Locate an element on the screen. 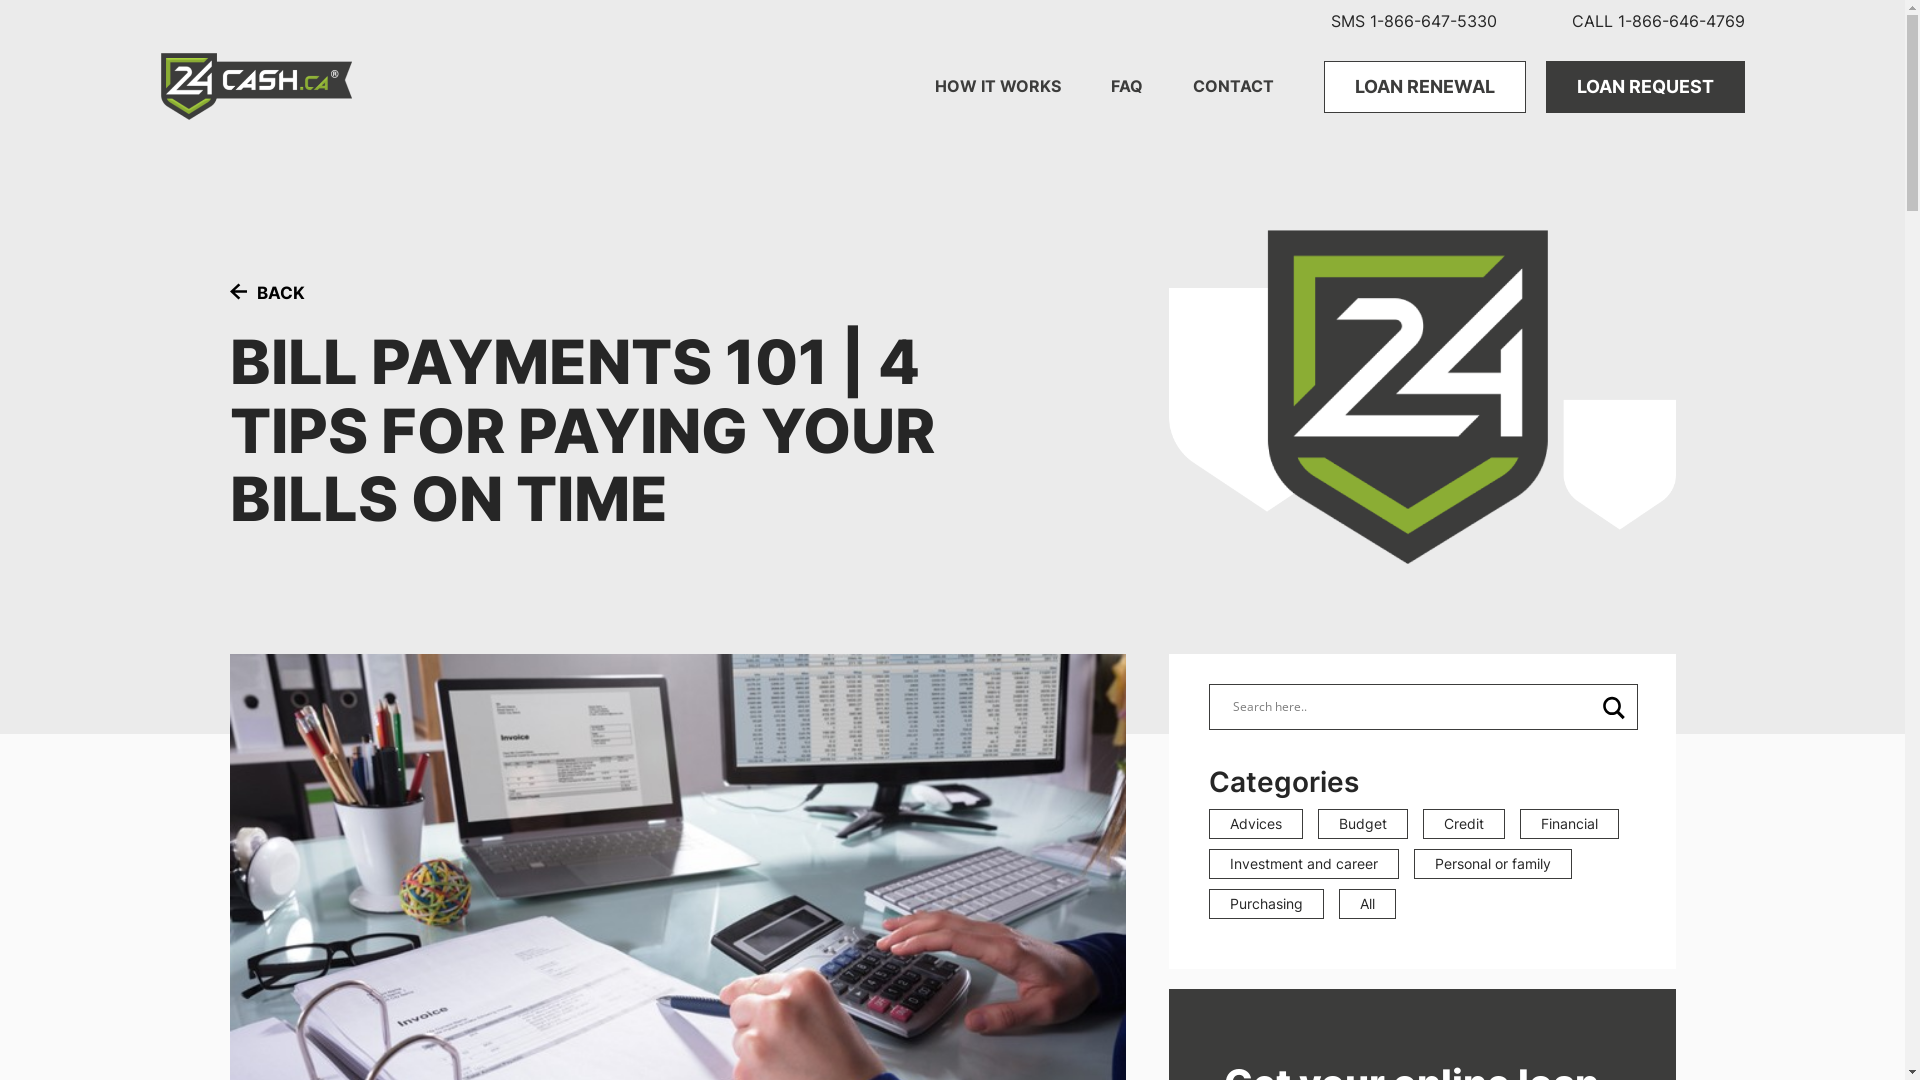 This screenshot has height=1080, width=1920. CALL 1-866-646-4769 is located at coordinates (1658, 22).